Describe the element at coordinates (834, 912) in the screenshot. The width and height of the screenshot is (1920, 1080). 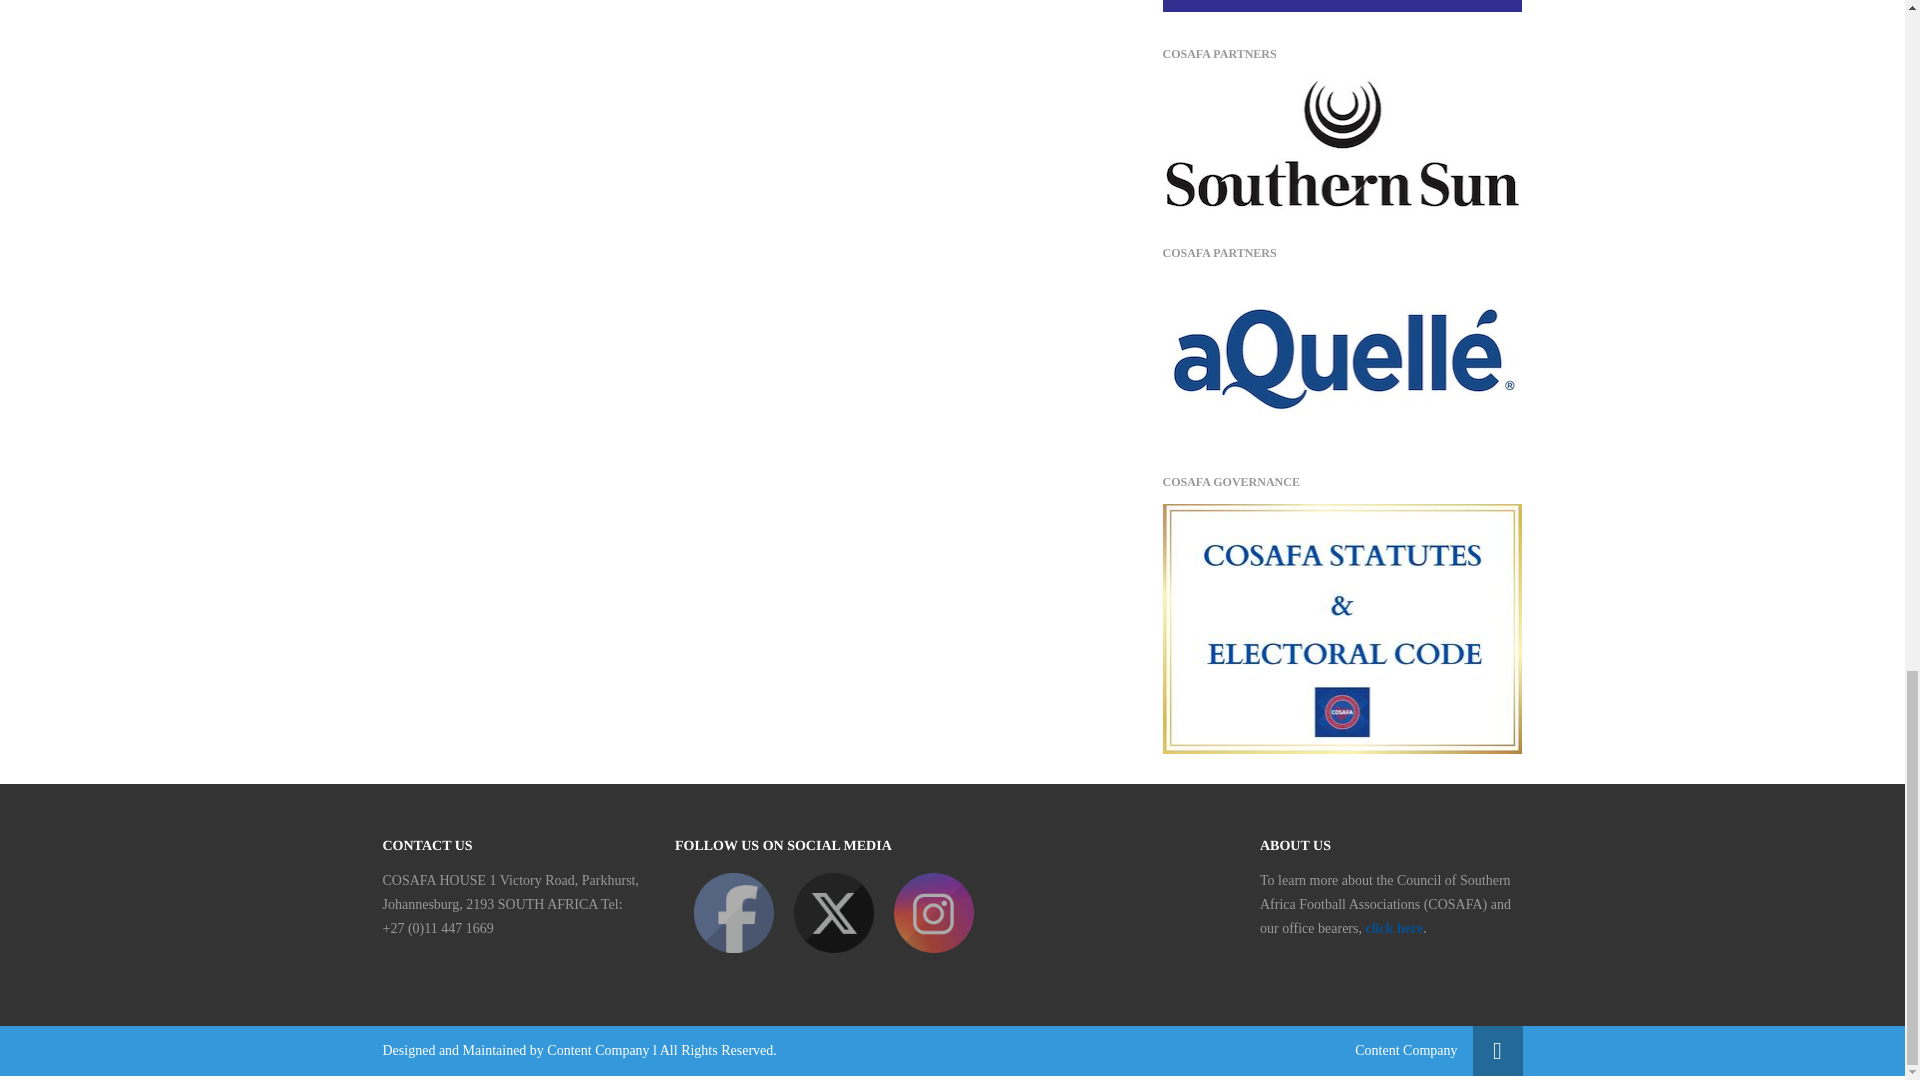
I see `Twitter` at that location.